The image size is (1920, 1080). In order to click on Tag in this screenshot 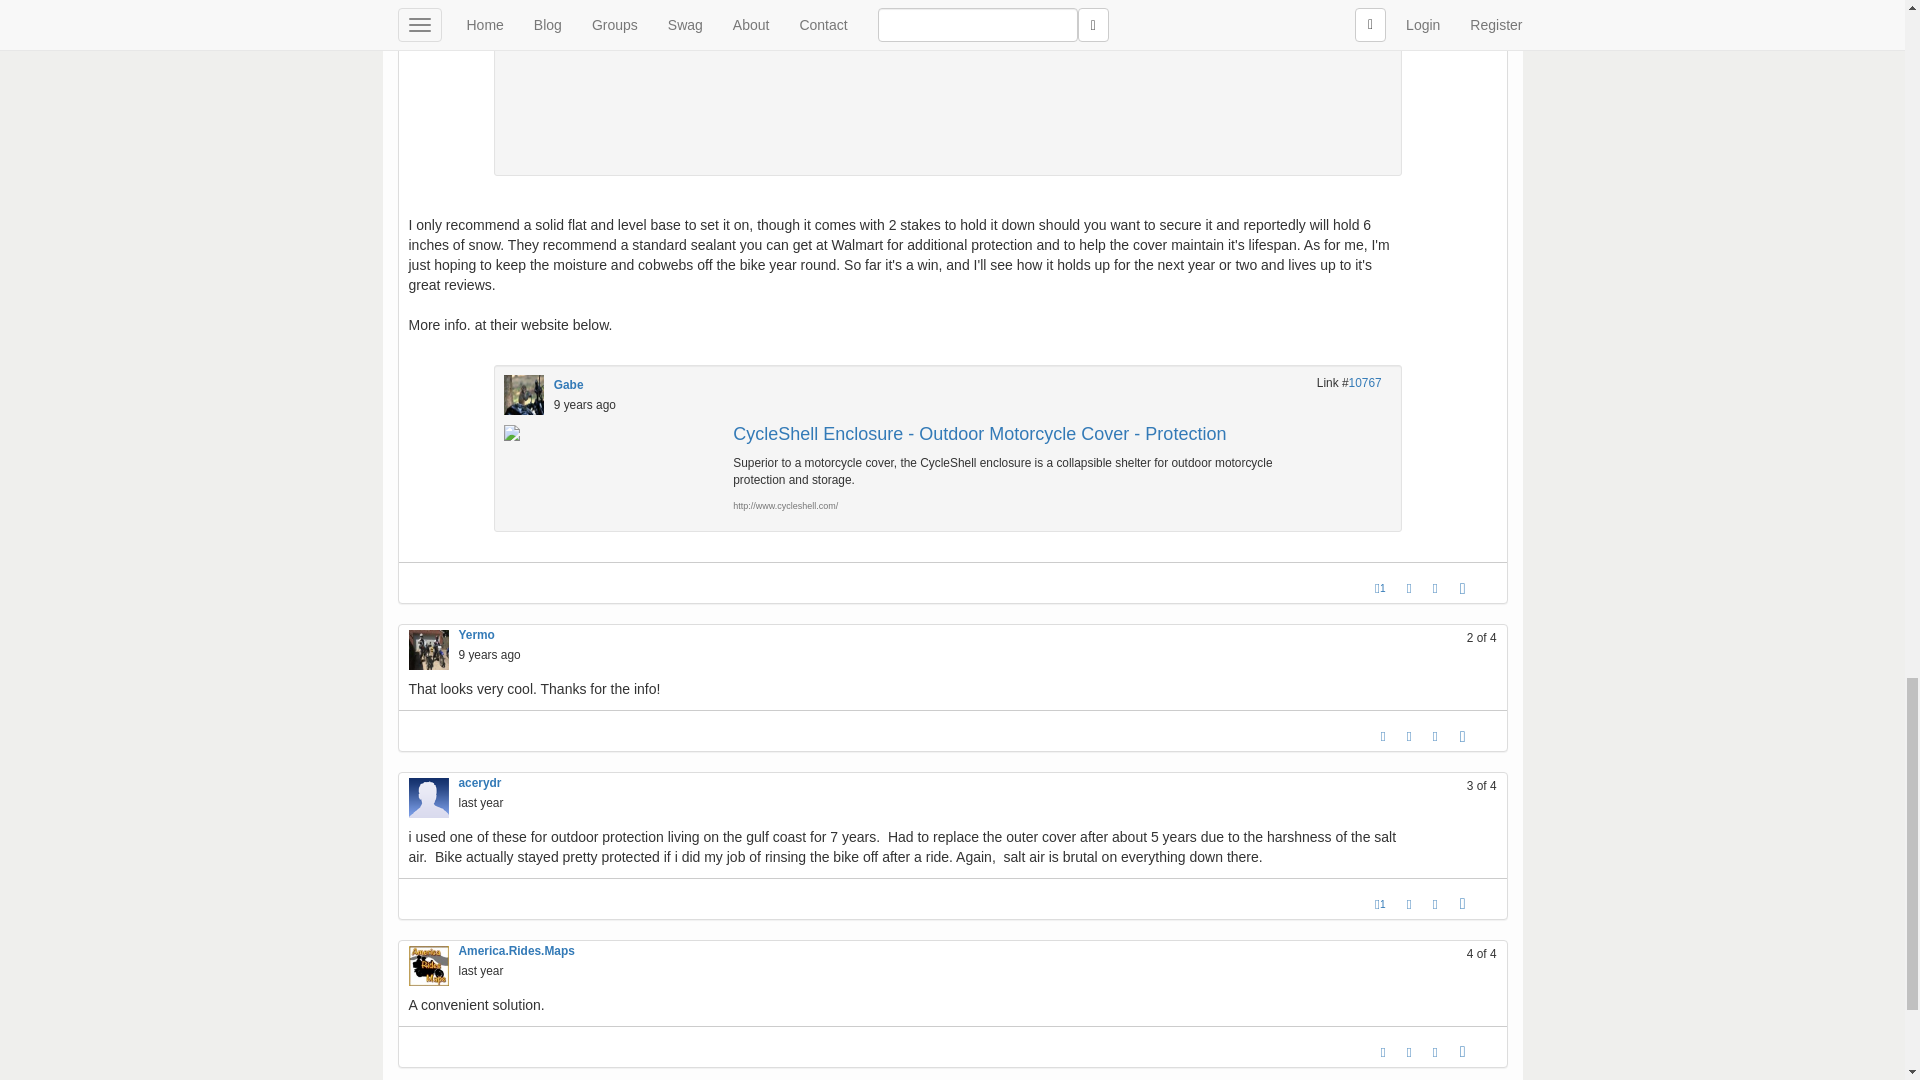, I will do `click(1408, 904)`.